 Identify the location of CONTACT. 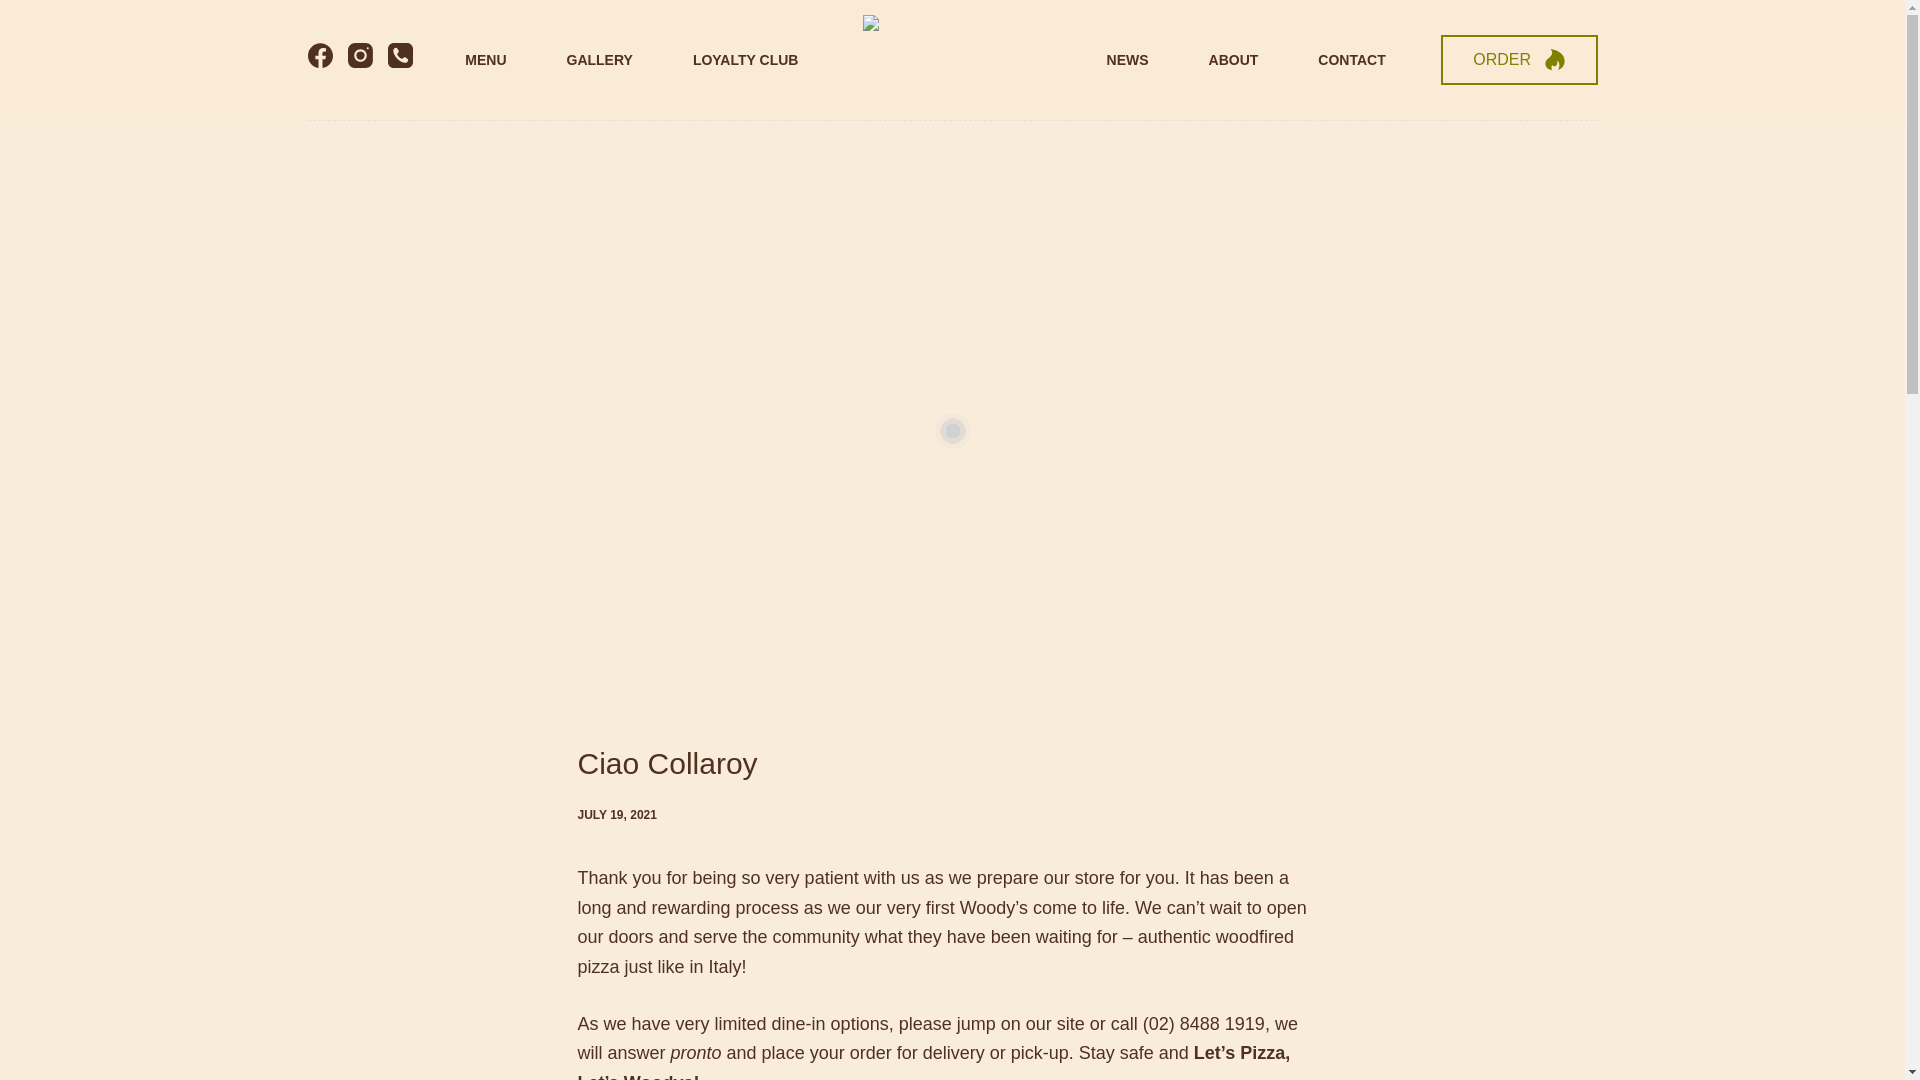
(1352, 60).